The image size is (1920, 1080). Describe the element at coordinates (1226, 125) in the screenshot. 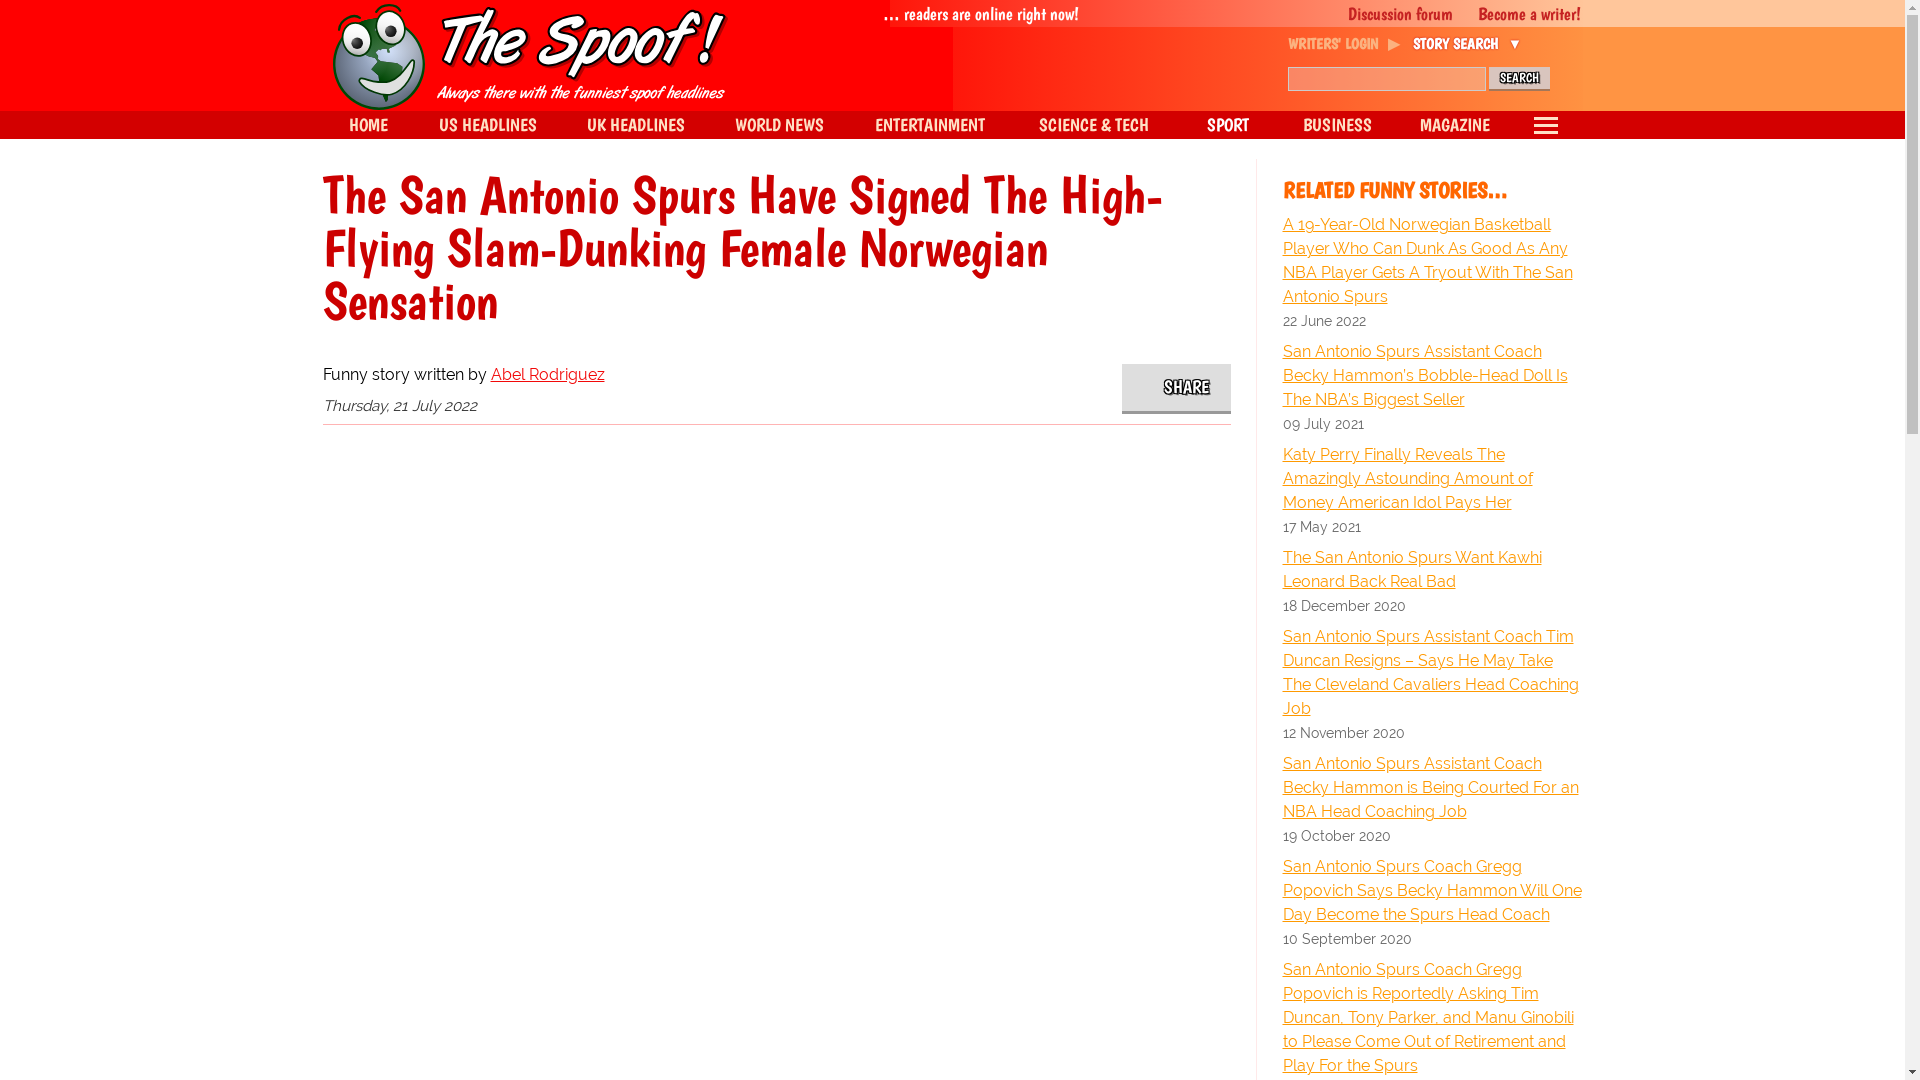

I see `SPORT` at that location.